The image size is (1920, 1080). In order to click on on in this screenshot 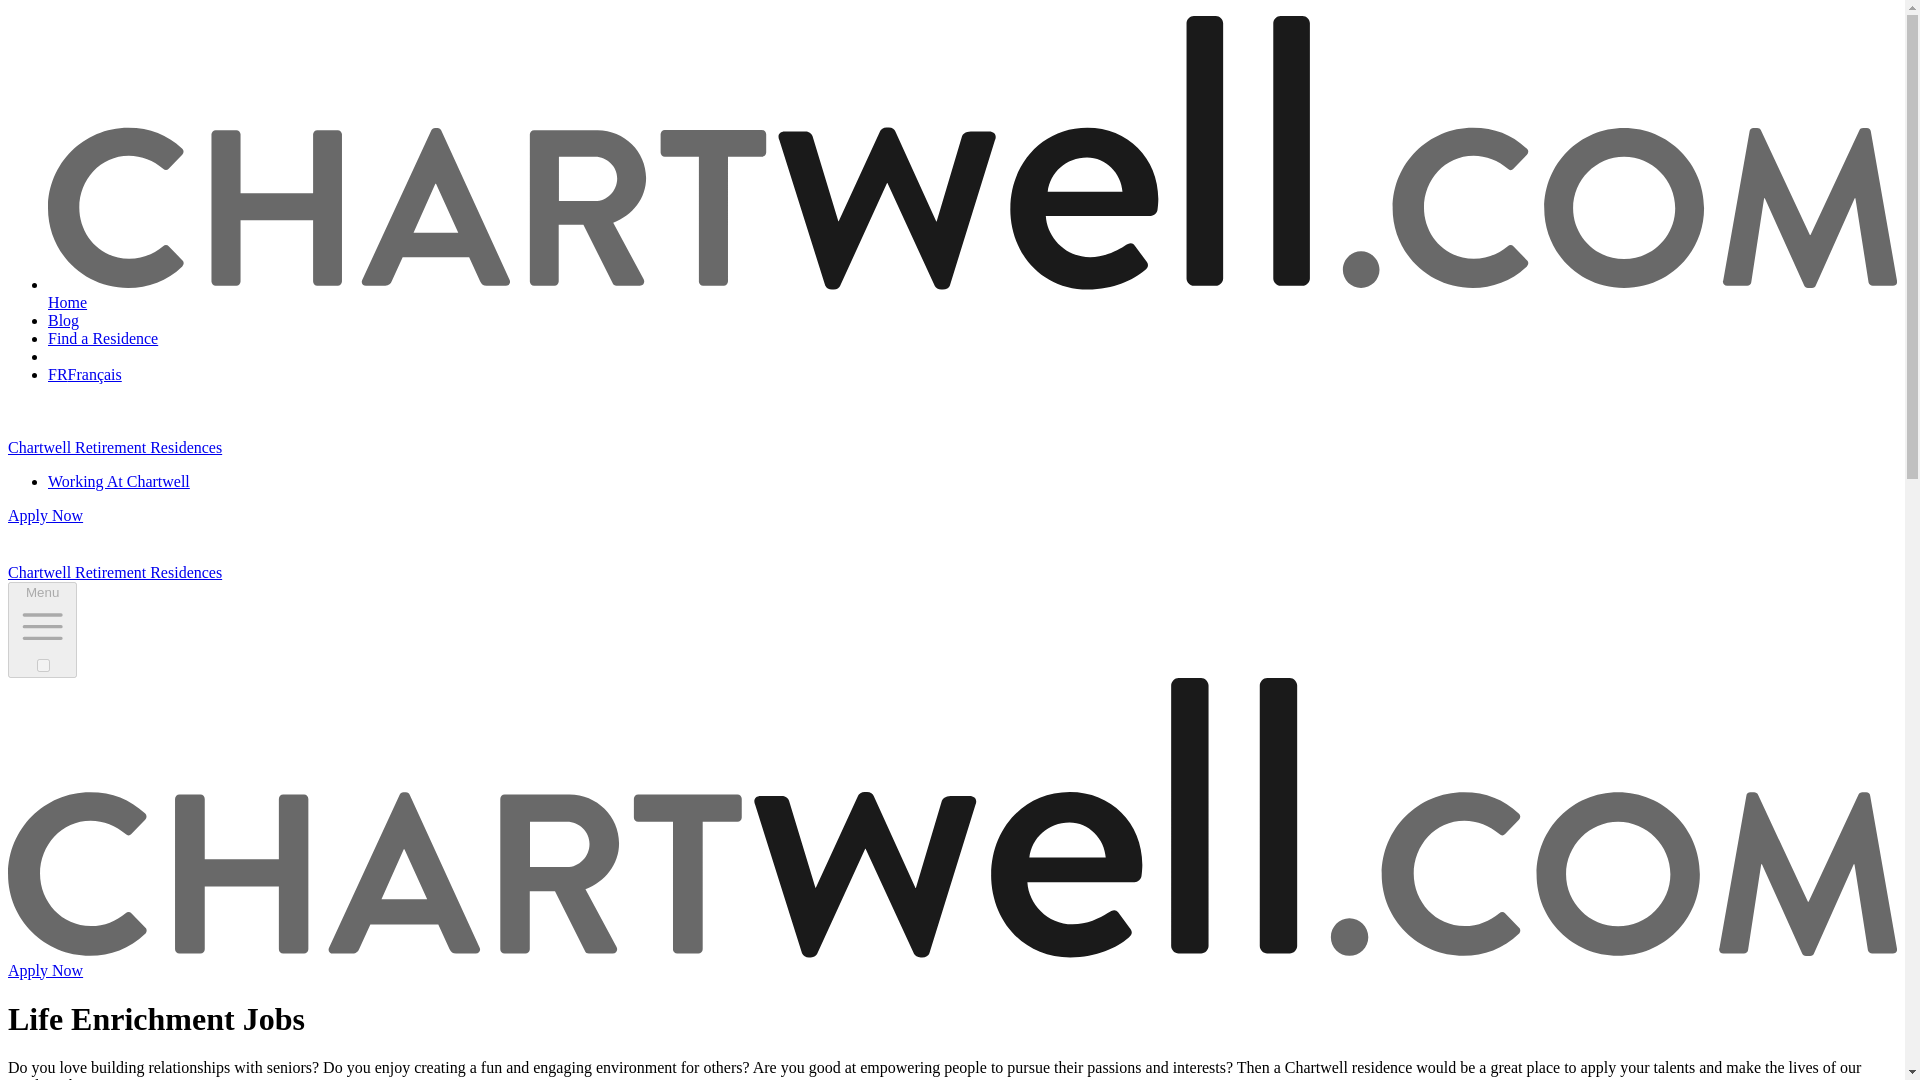, I will do `click(42, 664)`.